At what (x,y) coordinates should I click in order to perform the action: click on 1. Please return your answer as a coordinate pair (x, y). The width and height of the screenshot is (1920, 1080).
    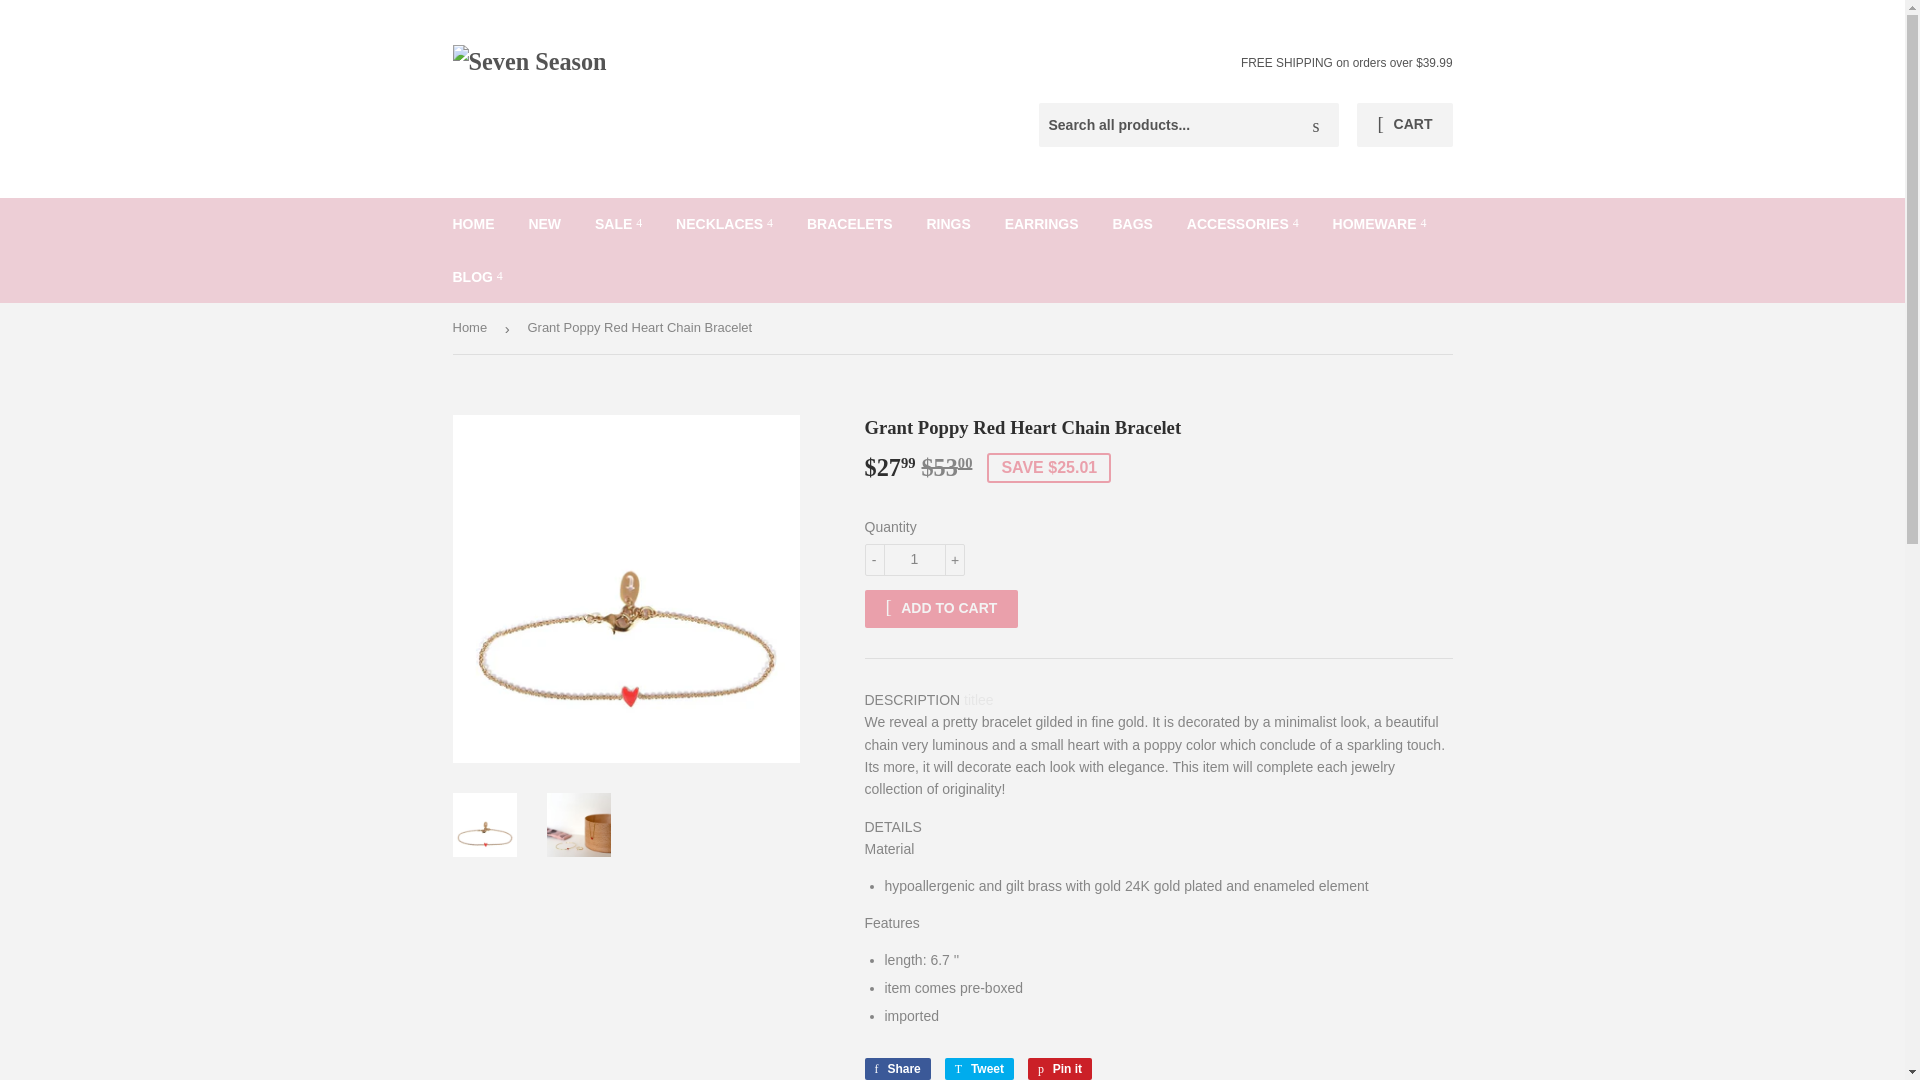
    Looking at the image, I should click on (914, 560).